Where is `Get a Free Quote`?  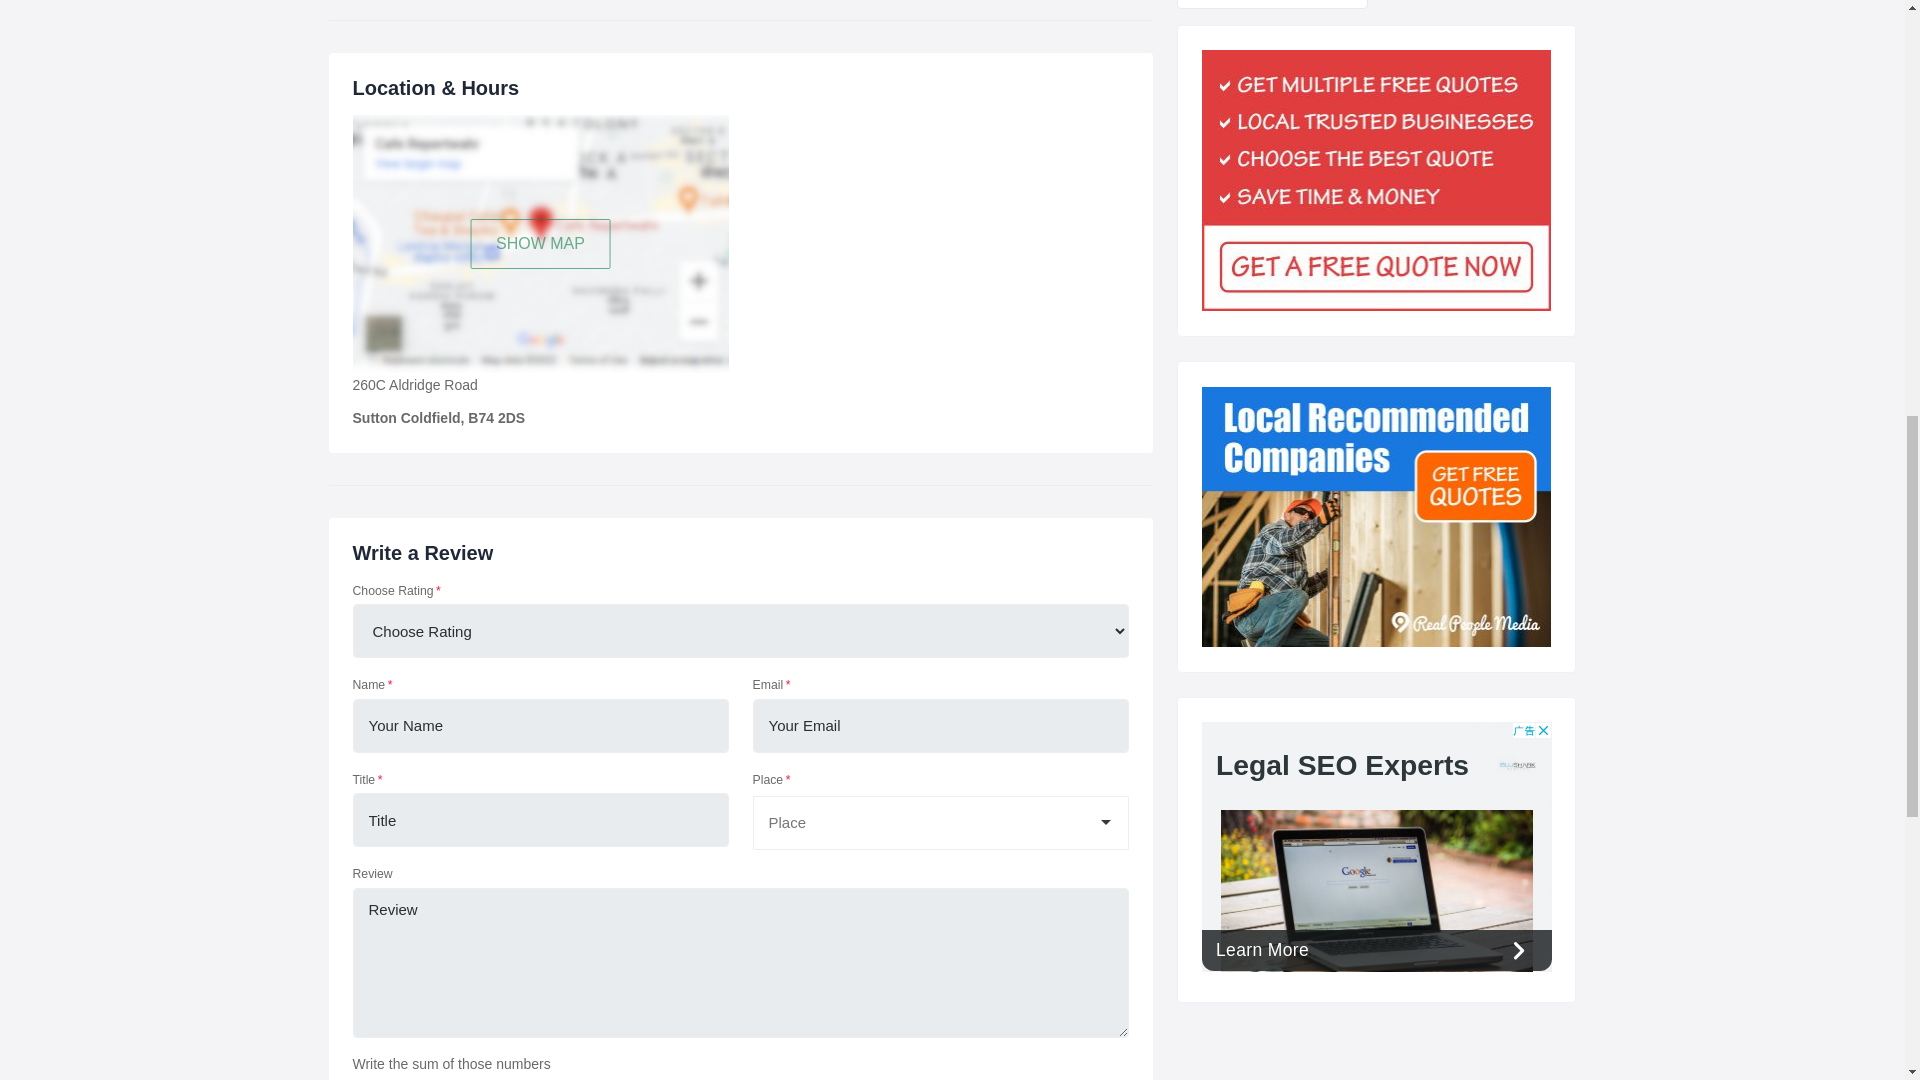
Get a Free Quote is located at coordinates (1376, 180).